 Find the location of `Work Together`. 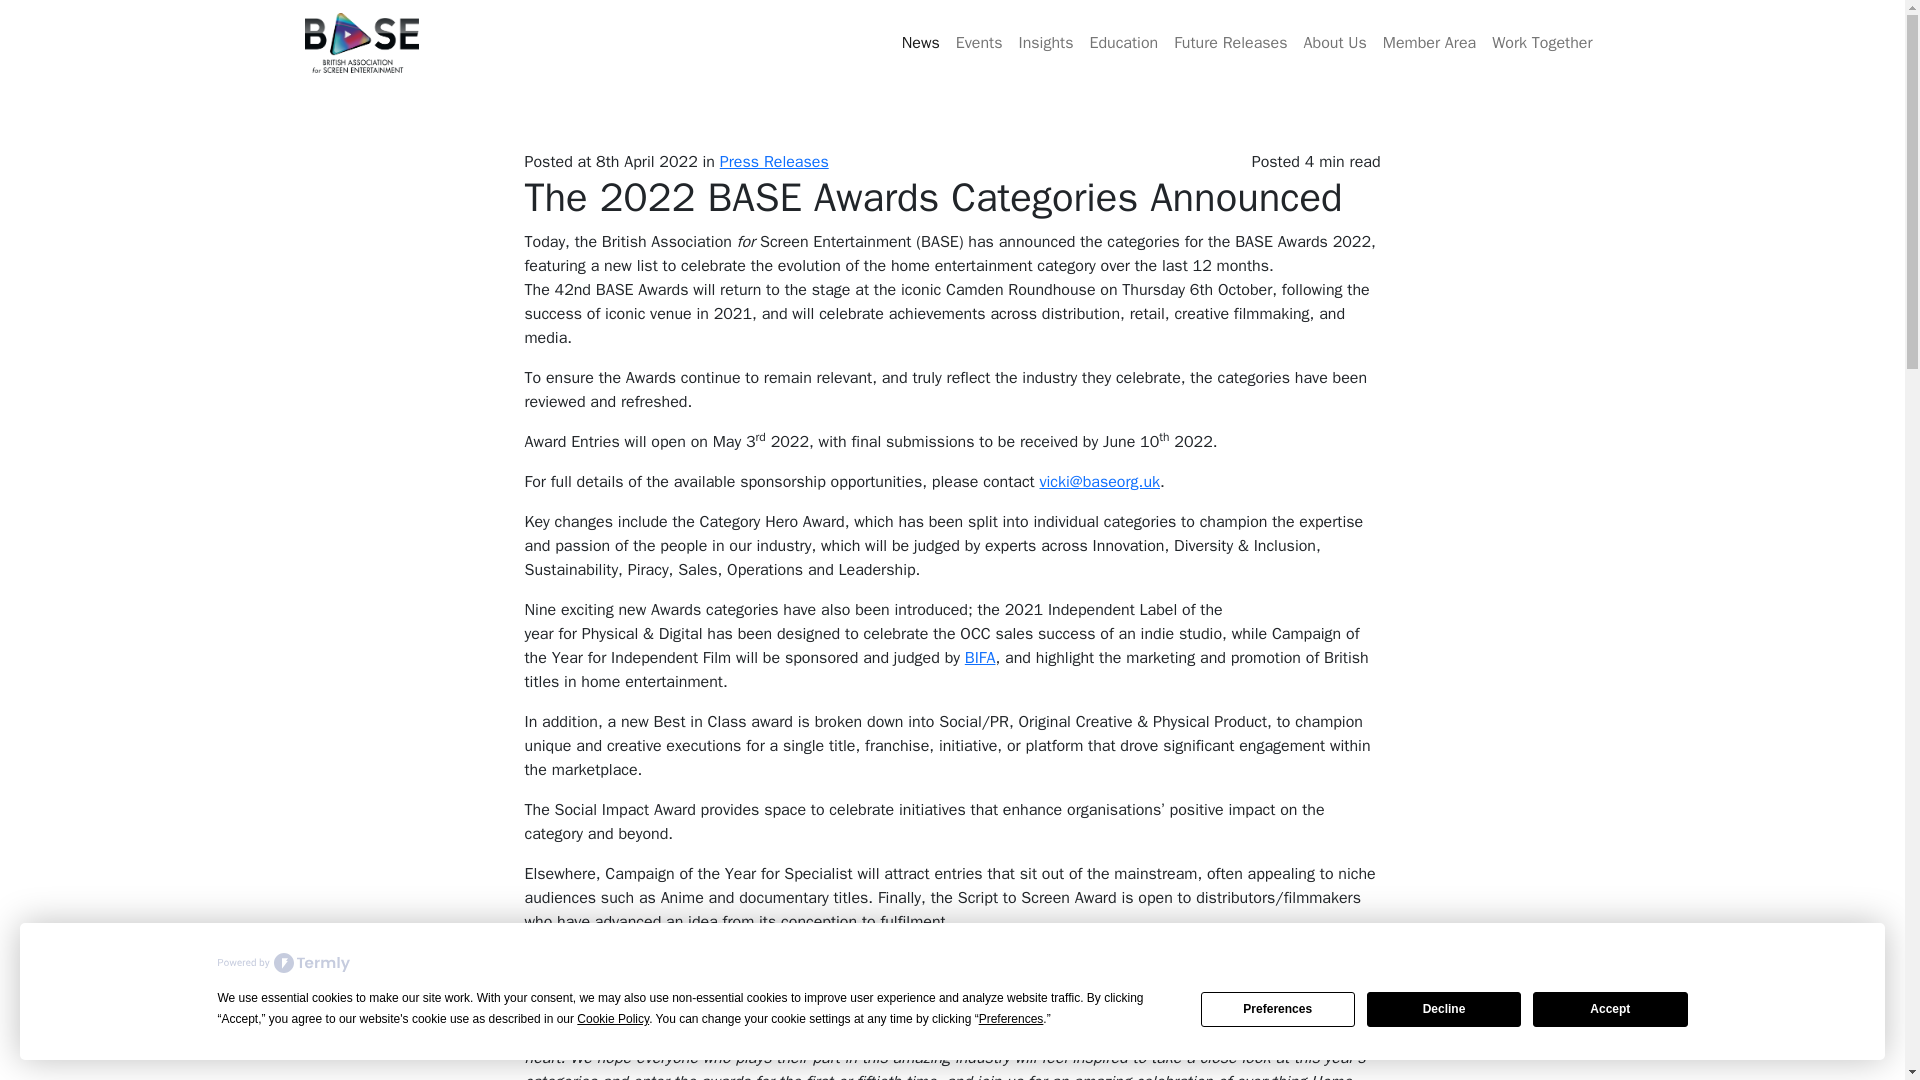

Work Together is located at coordinates (1542, 42).